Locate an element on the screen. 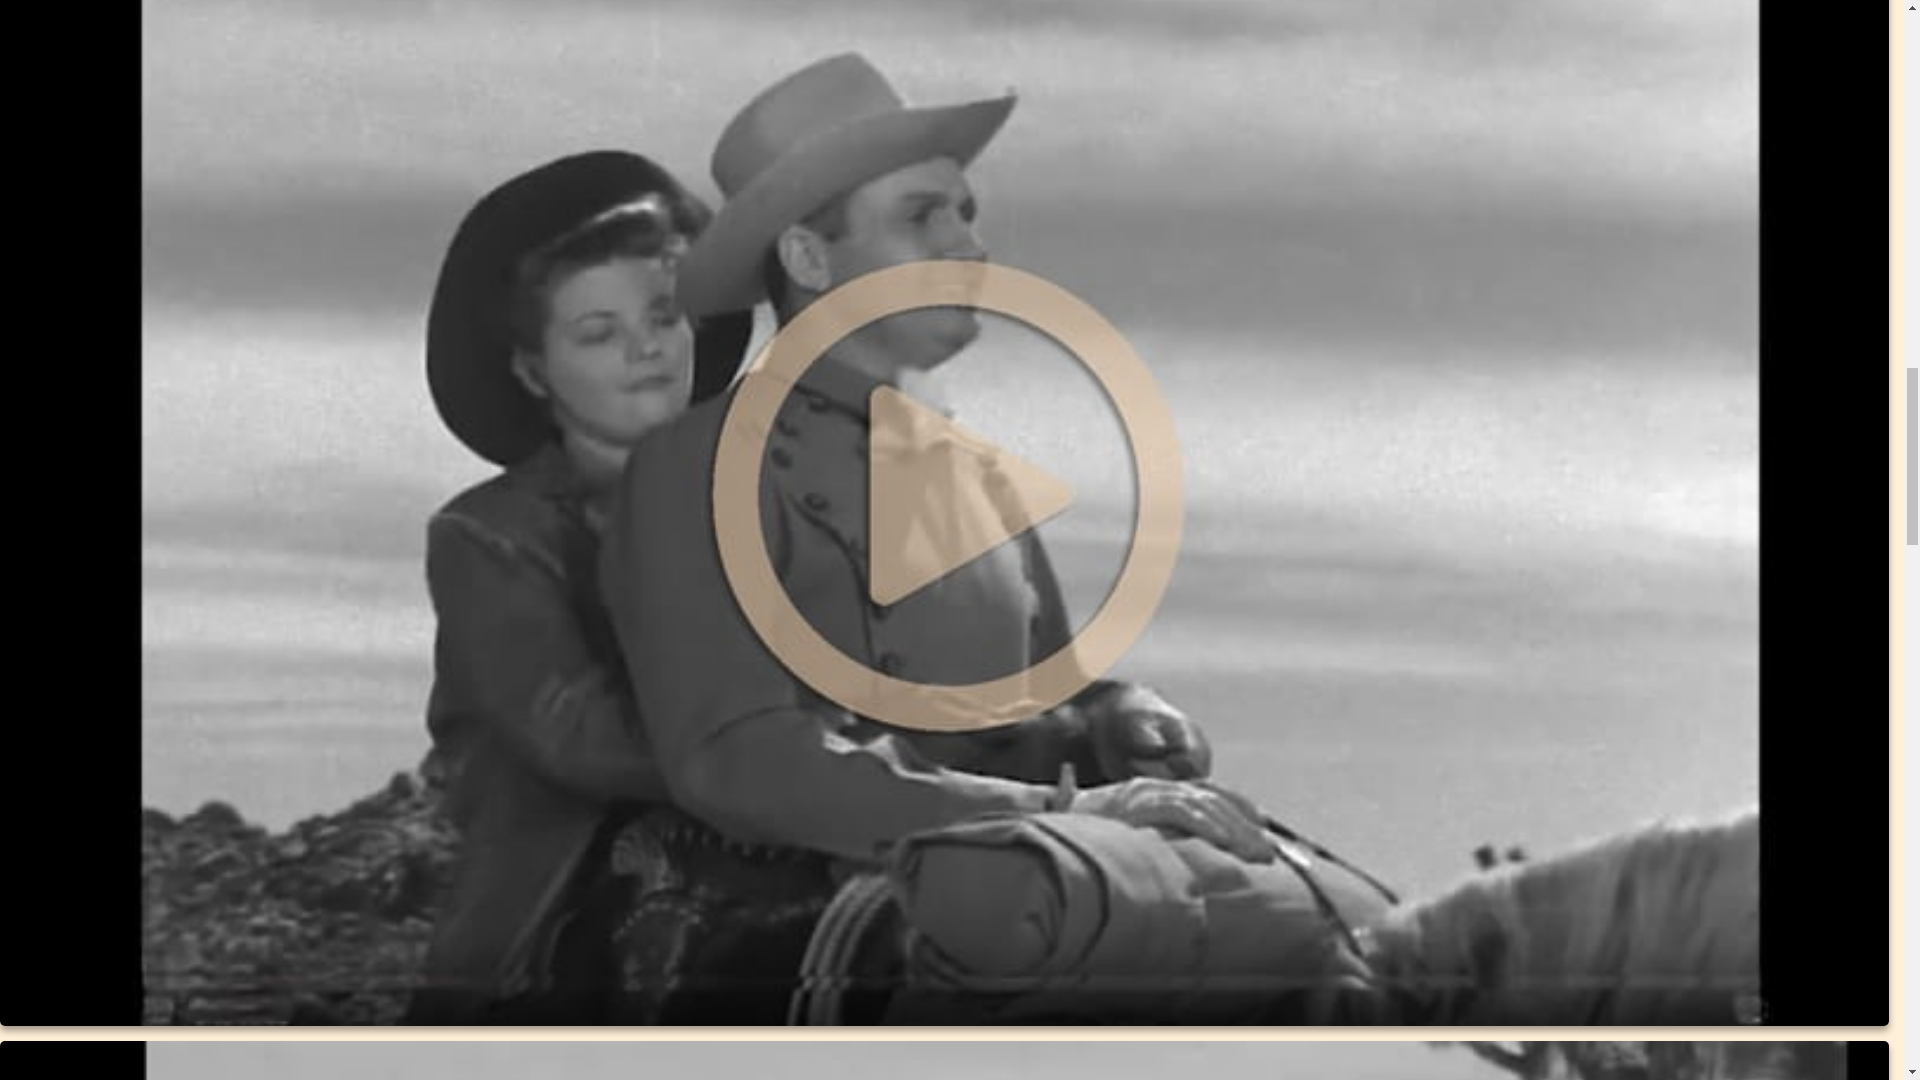  Last of the Pony Riders is located at coordinates (944, 1060).